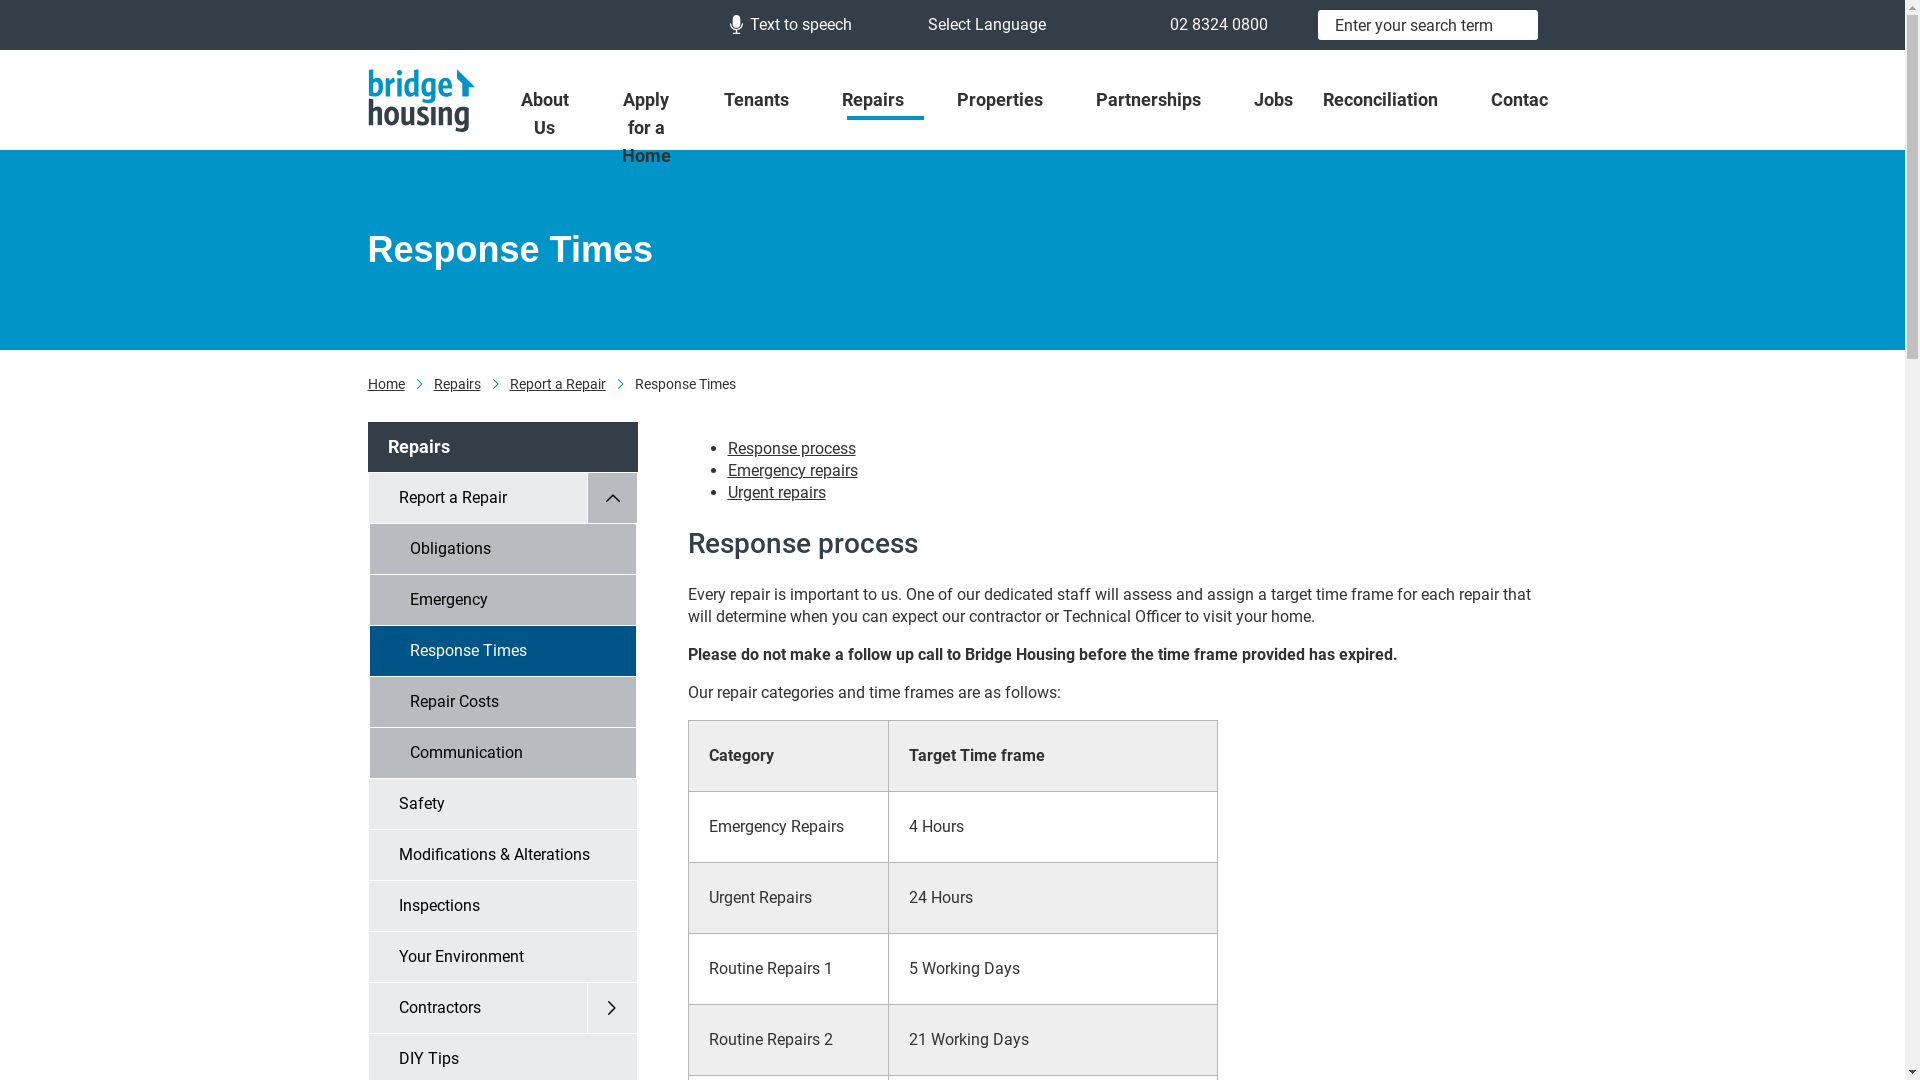 The width and height of the screenshot is (1920, 1080). I want to click on Urgent repairs, so click(777, 492).